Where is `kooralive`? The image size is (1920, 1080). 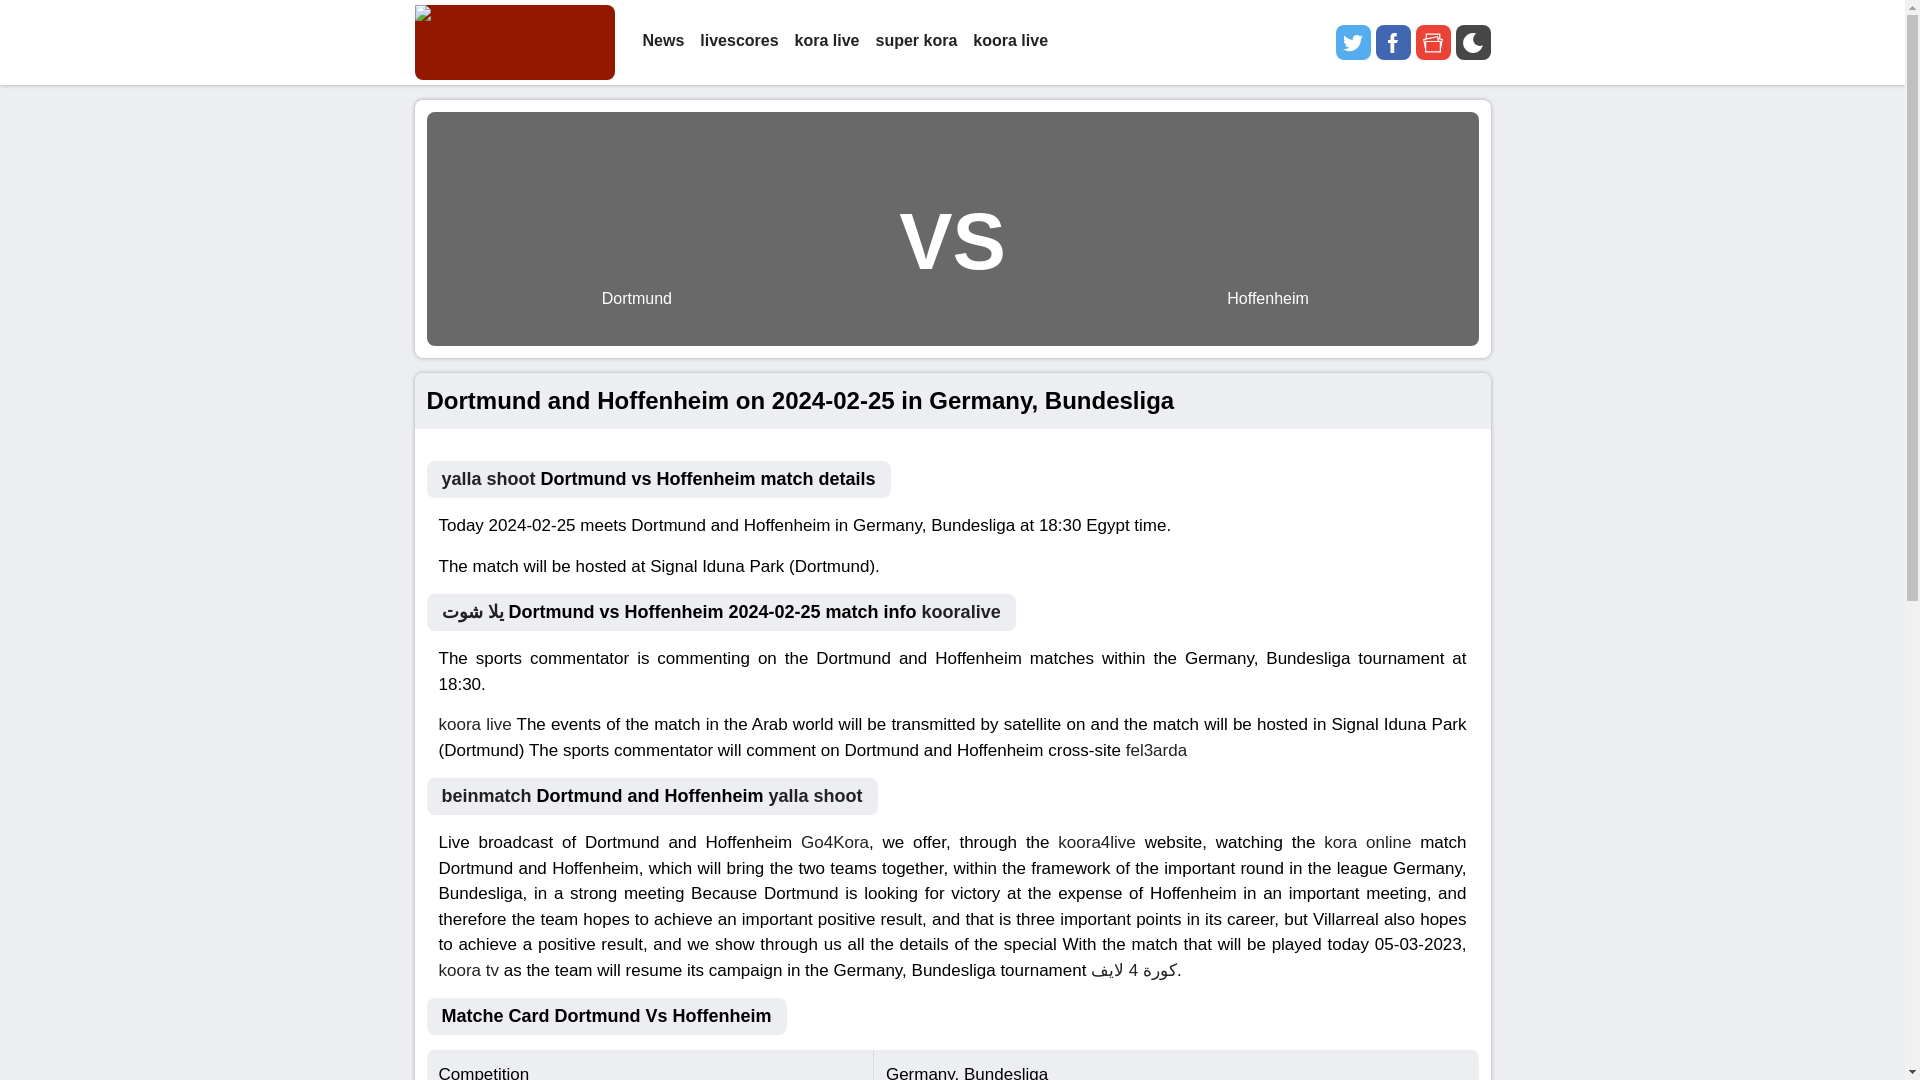
kooralive is located at coordinates (960, 612).